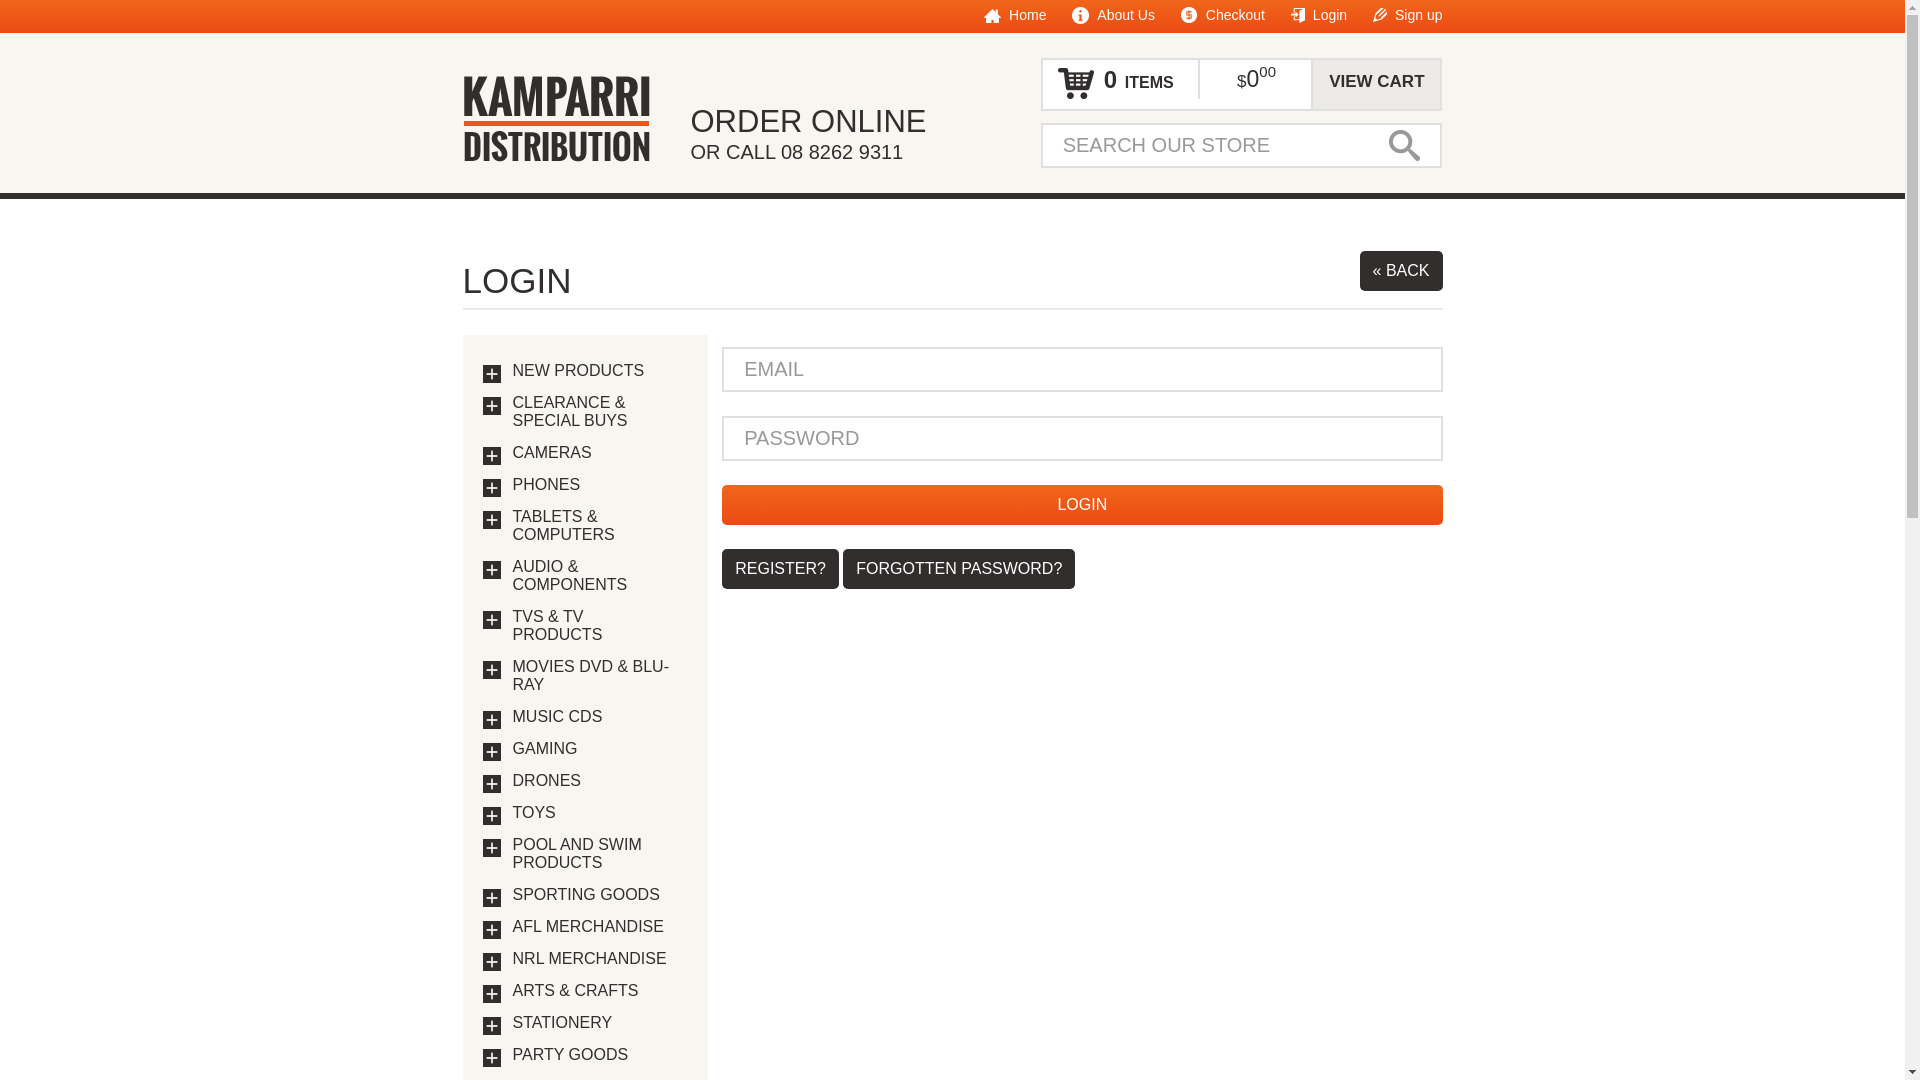  Describe the element at coordinates (492, 1026) in the screenshot. I see `Open/close` at that location.